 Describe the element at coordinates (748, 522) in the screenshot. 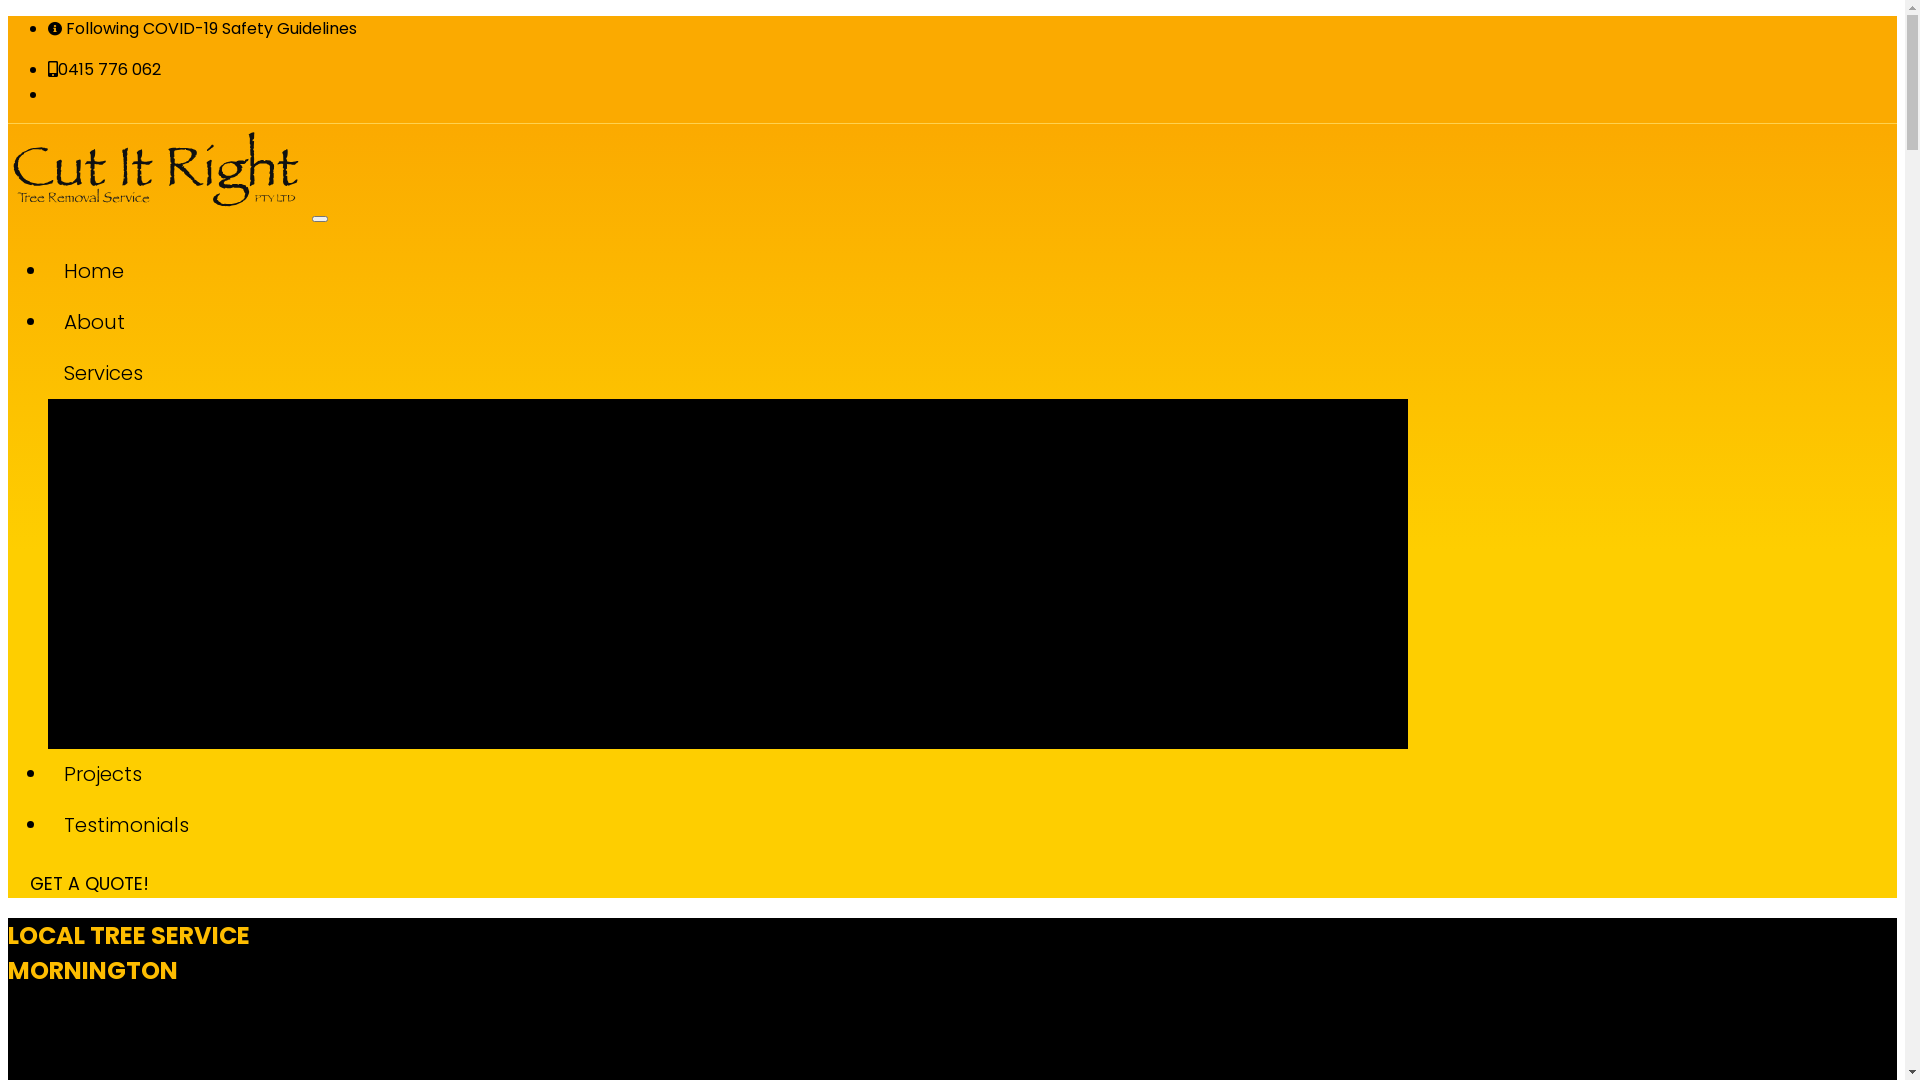

I see `Powerline Tree Clearance` at that location.